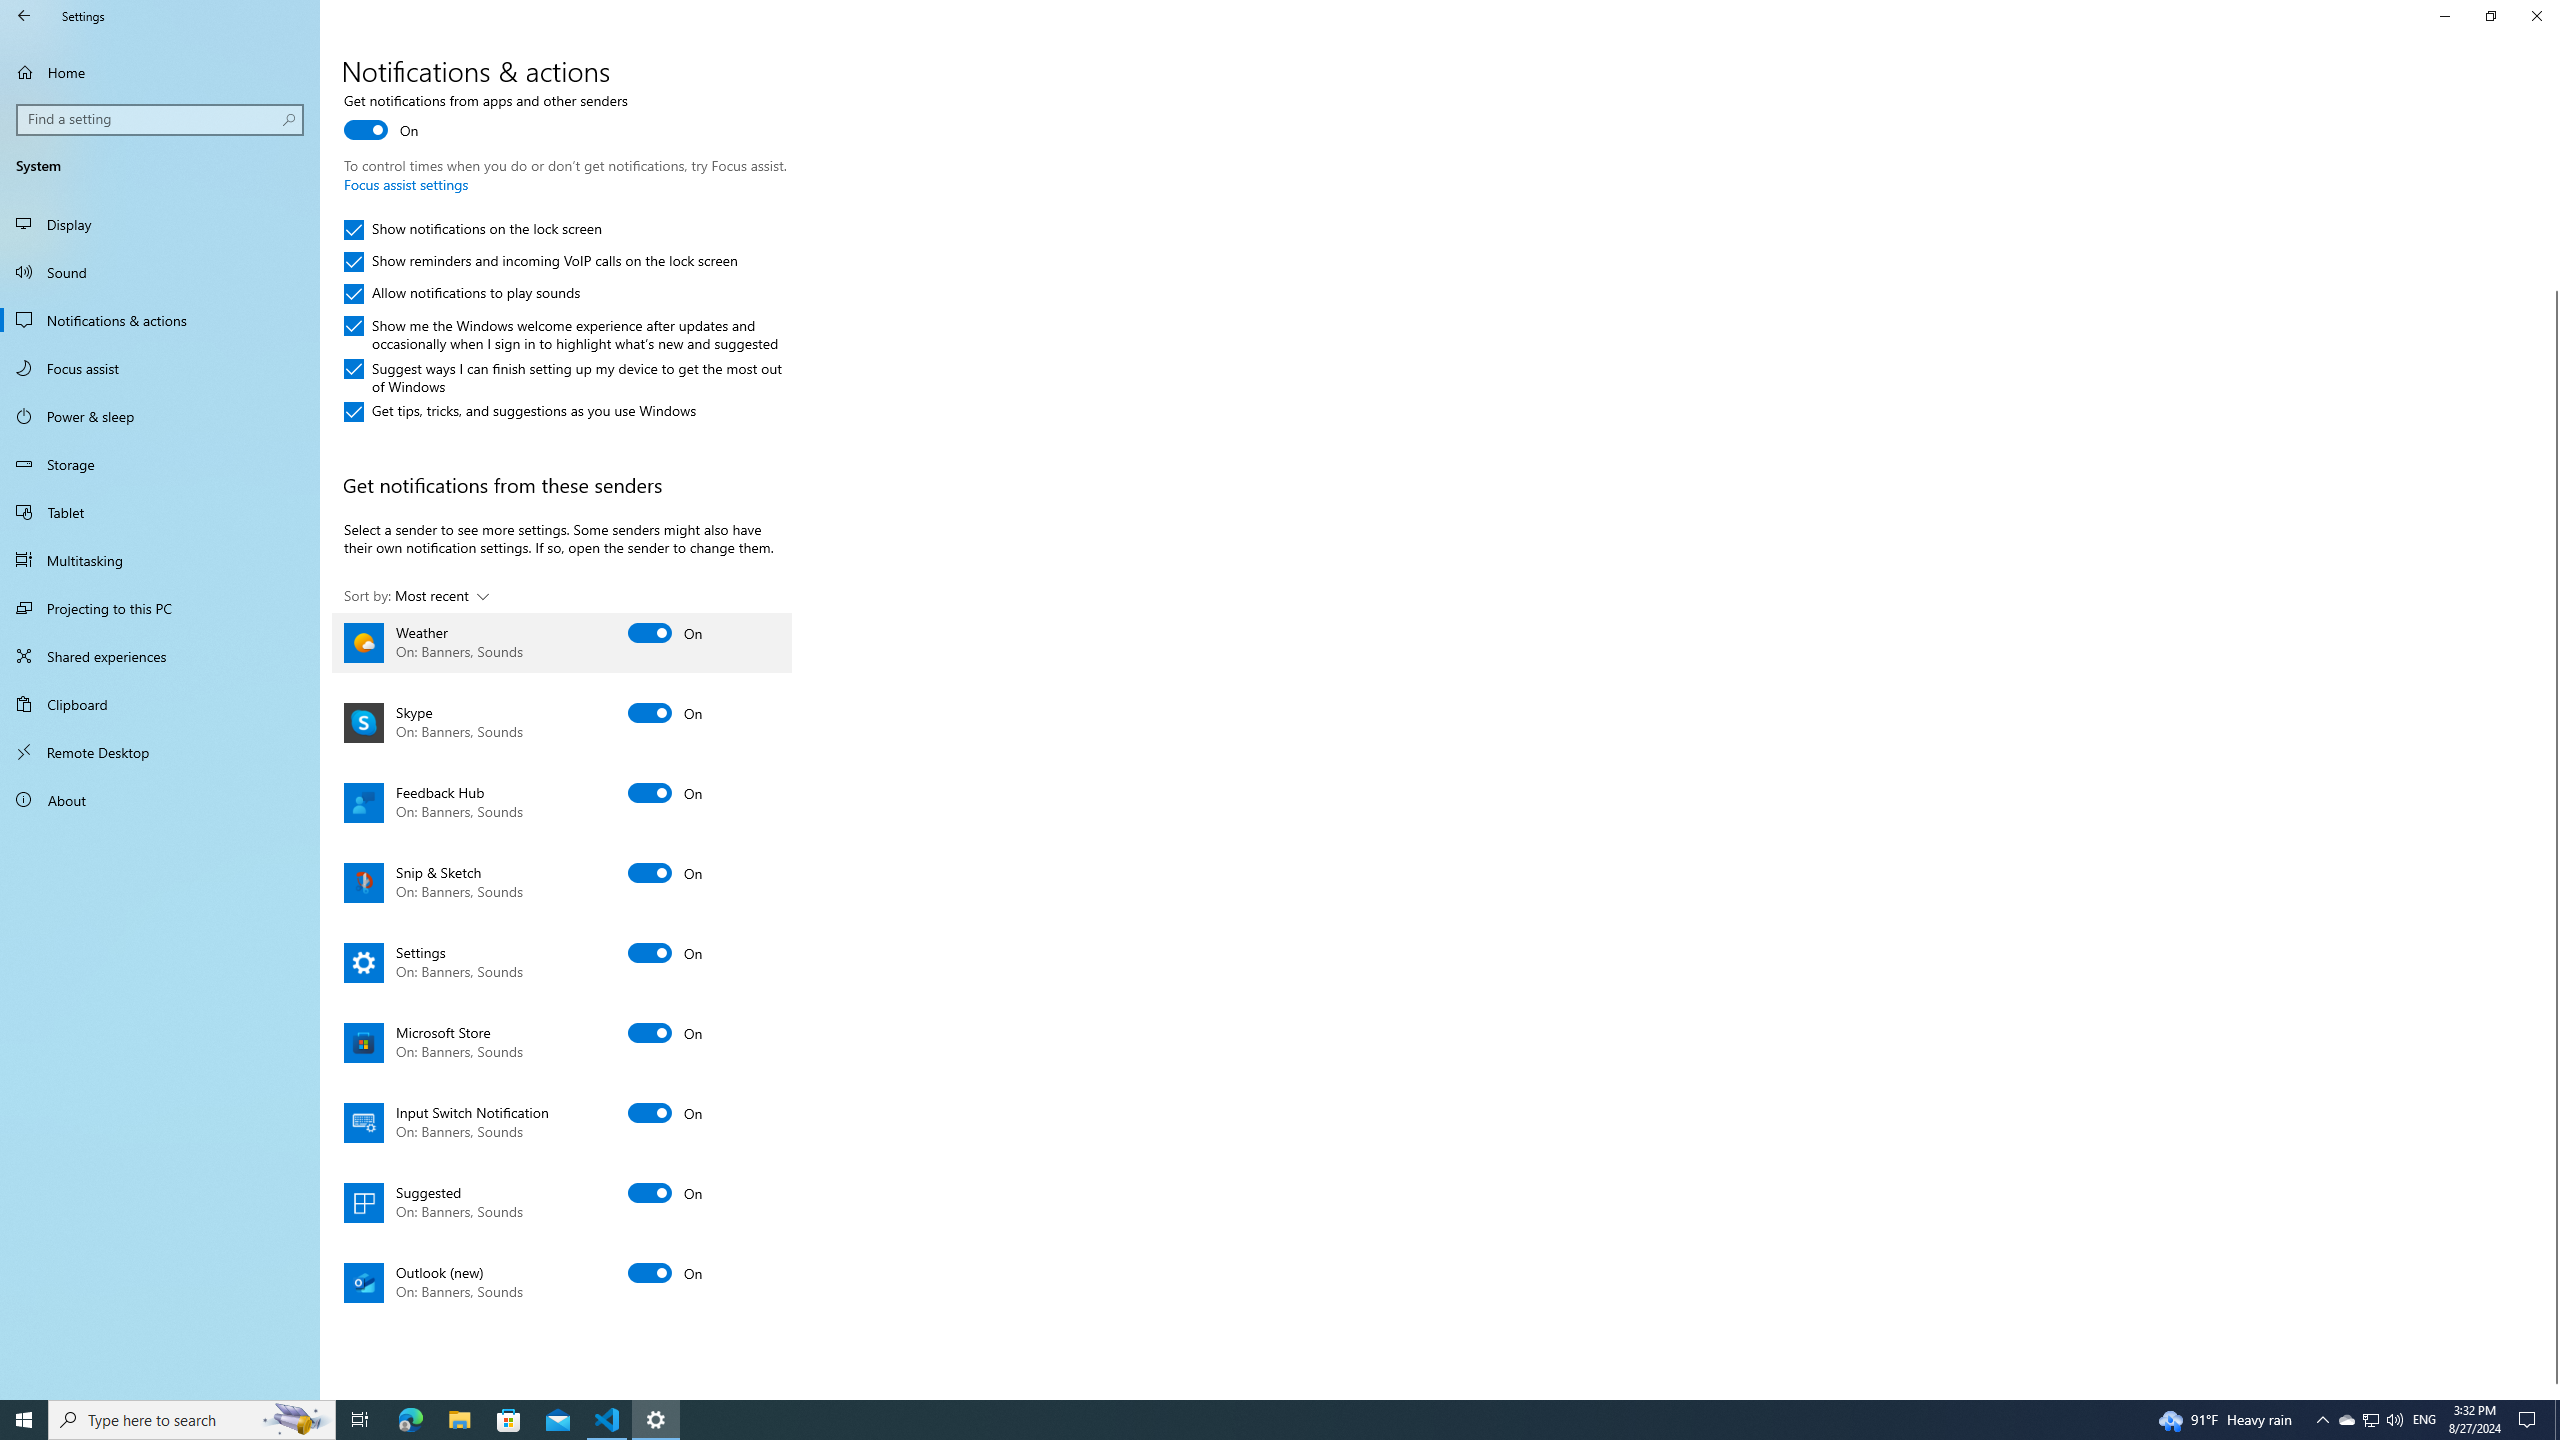  I want to click on Vertical Large Decrease, so click(2444, 16).